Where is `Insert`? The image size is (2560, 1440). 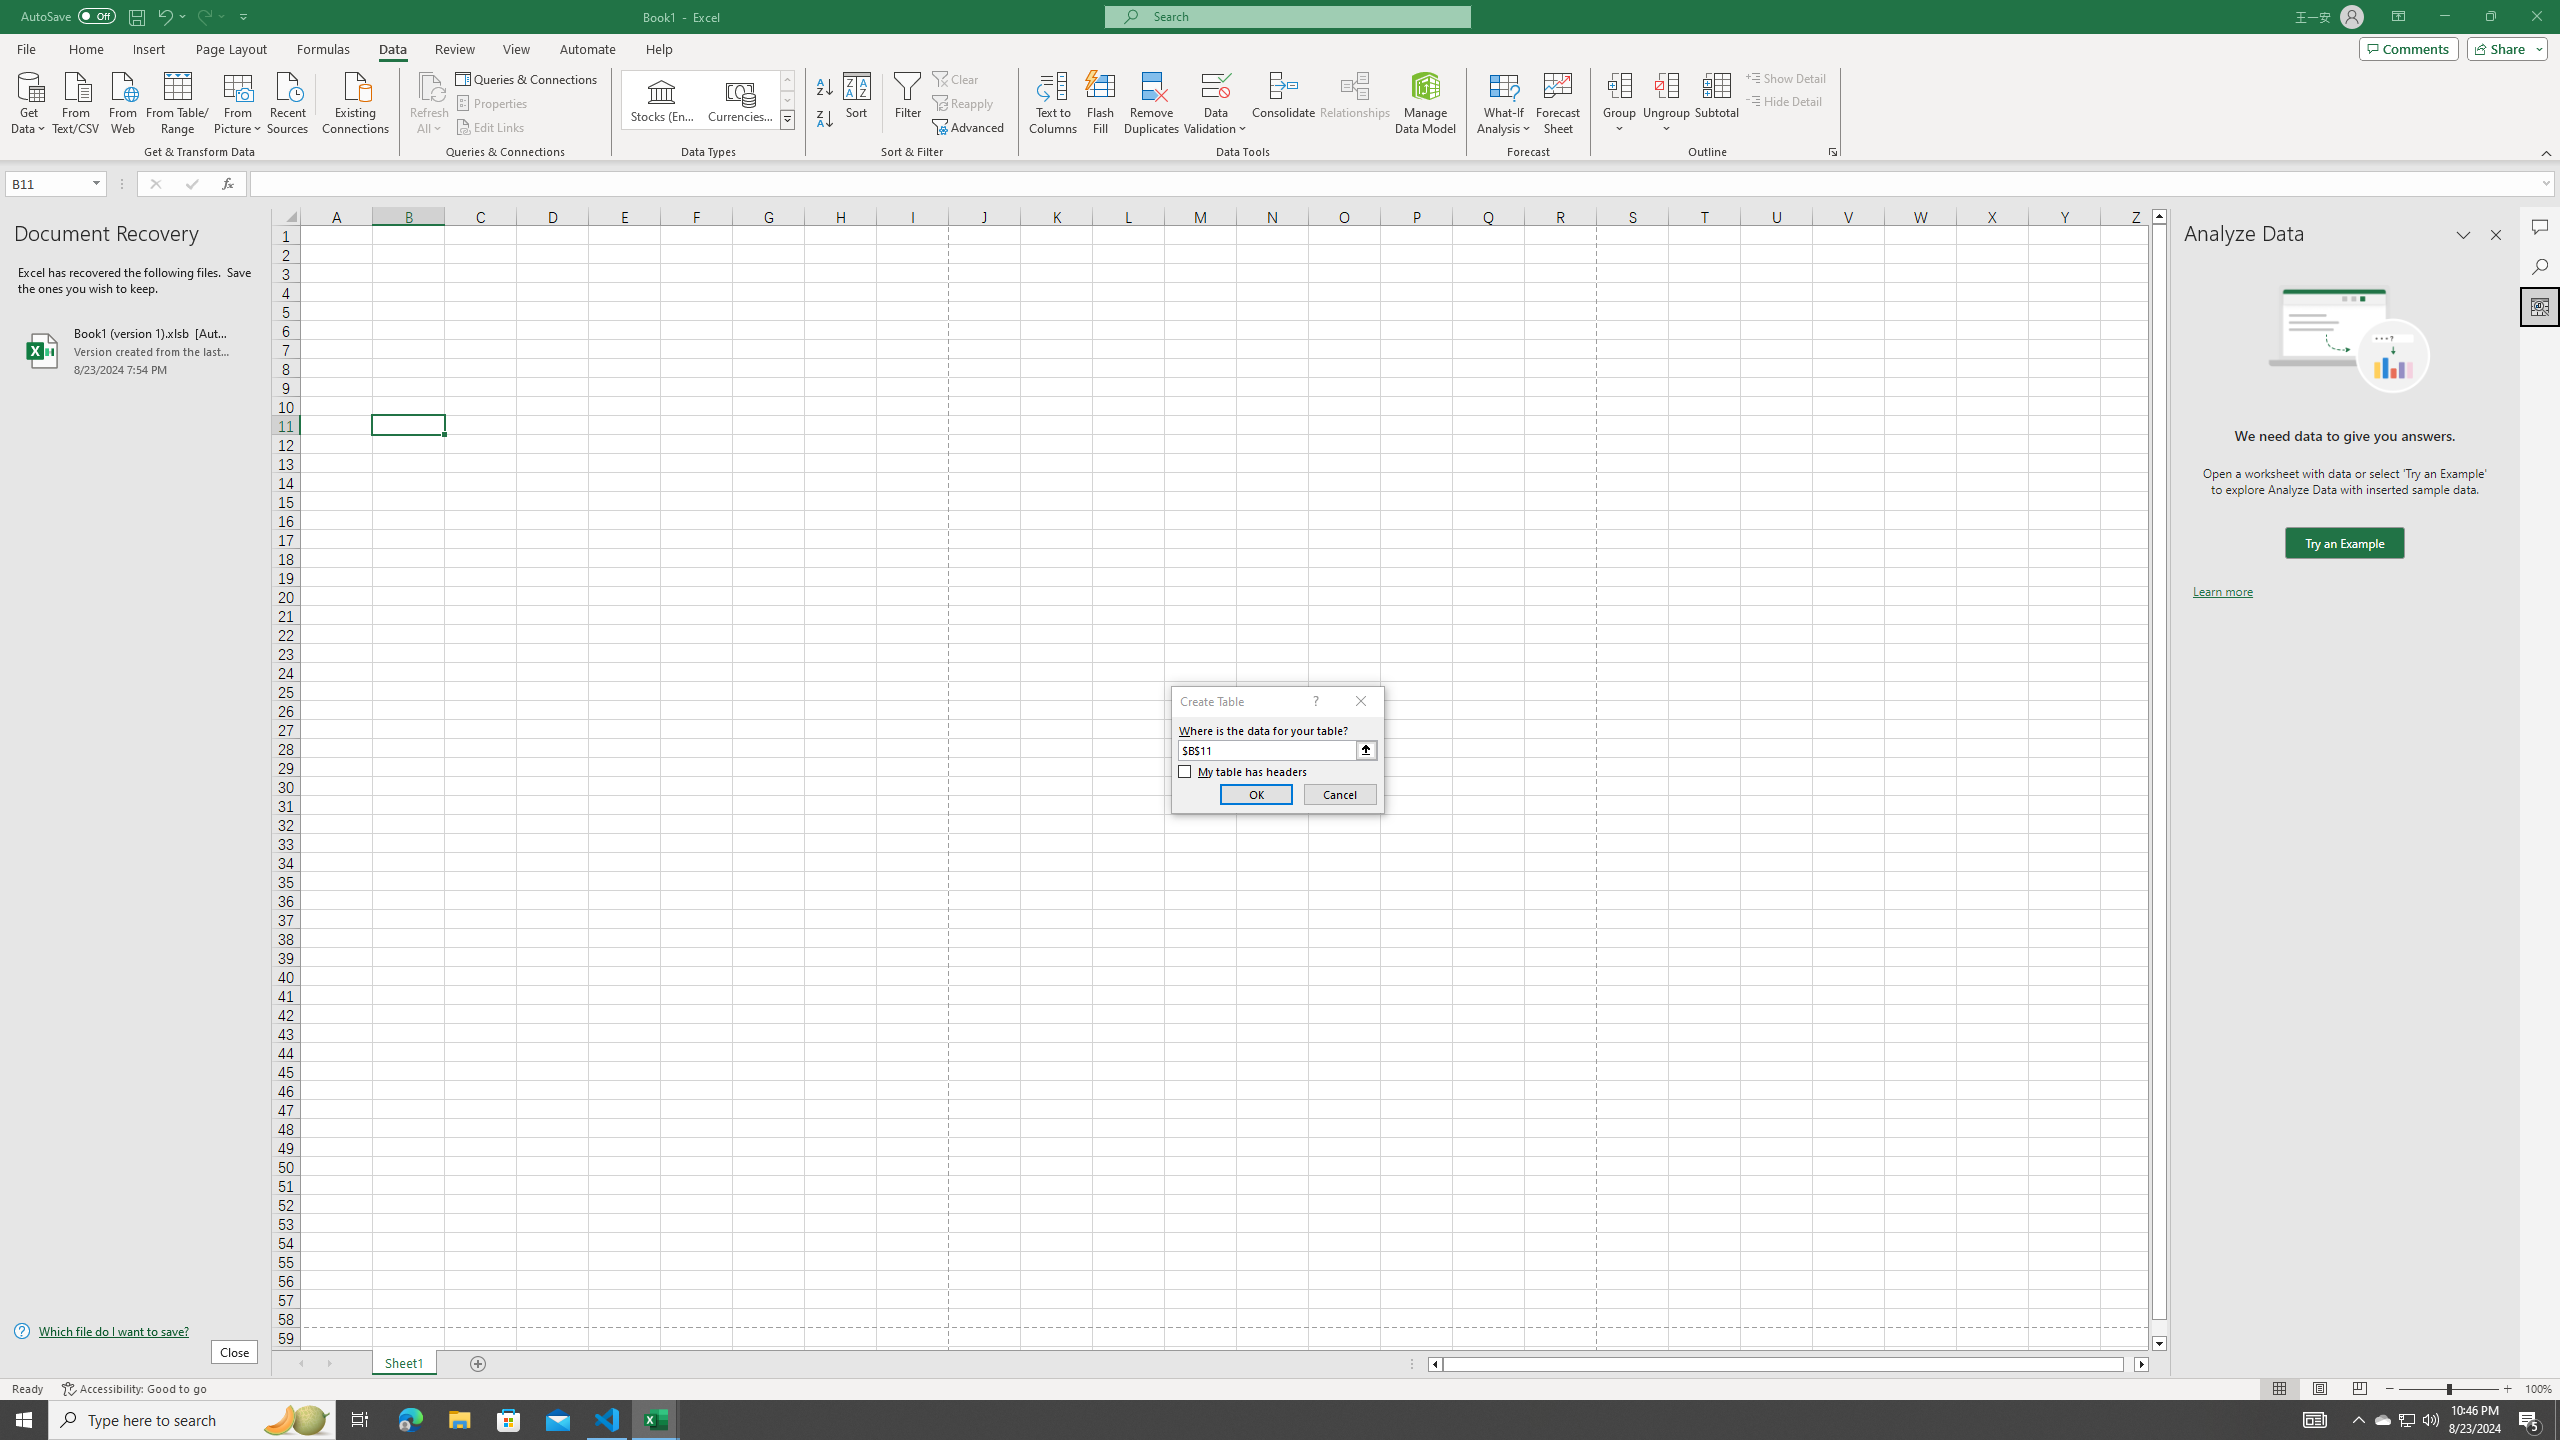
Insert is located at coordinates (148, 49).